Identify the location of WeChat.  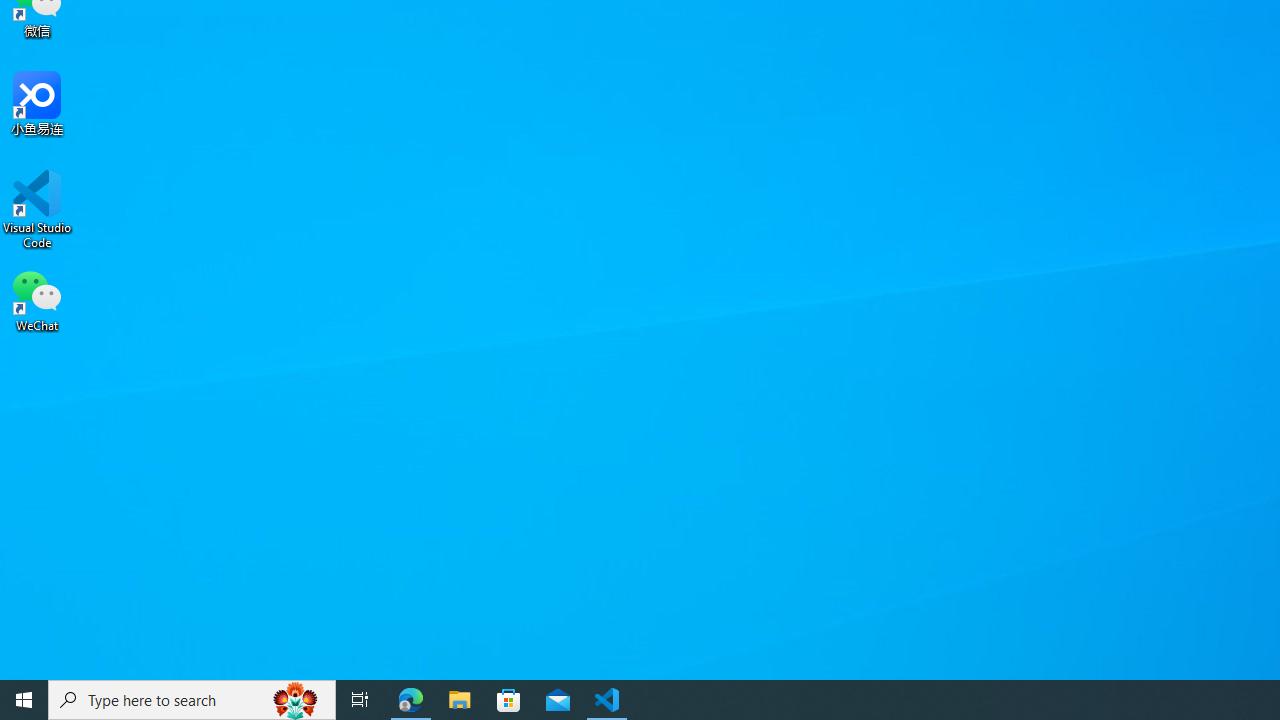
(37, 299).